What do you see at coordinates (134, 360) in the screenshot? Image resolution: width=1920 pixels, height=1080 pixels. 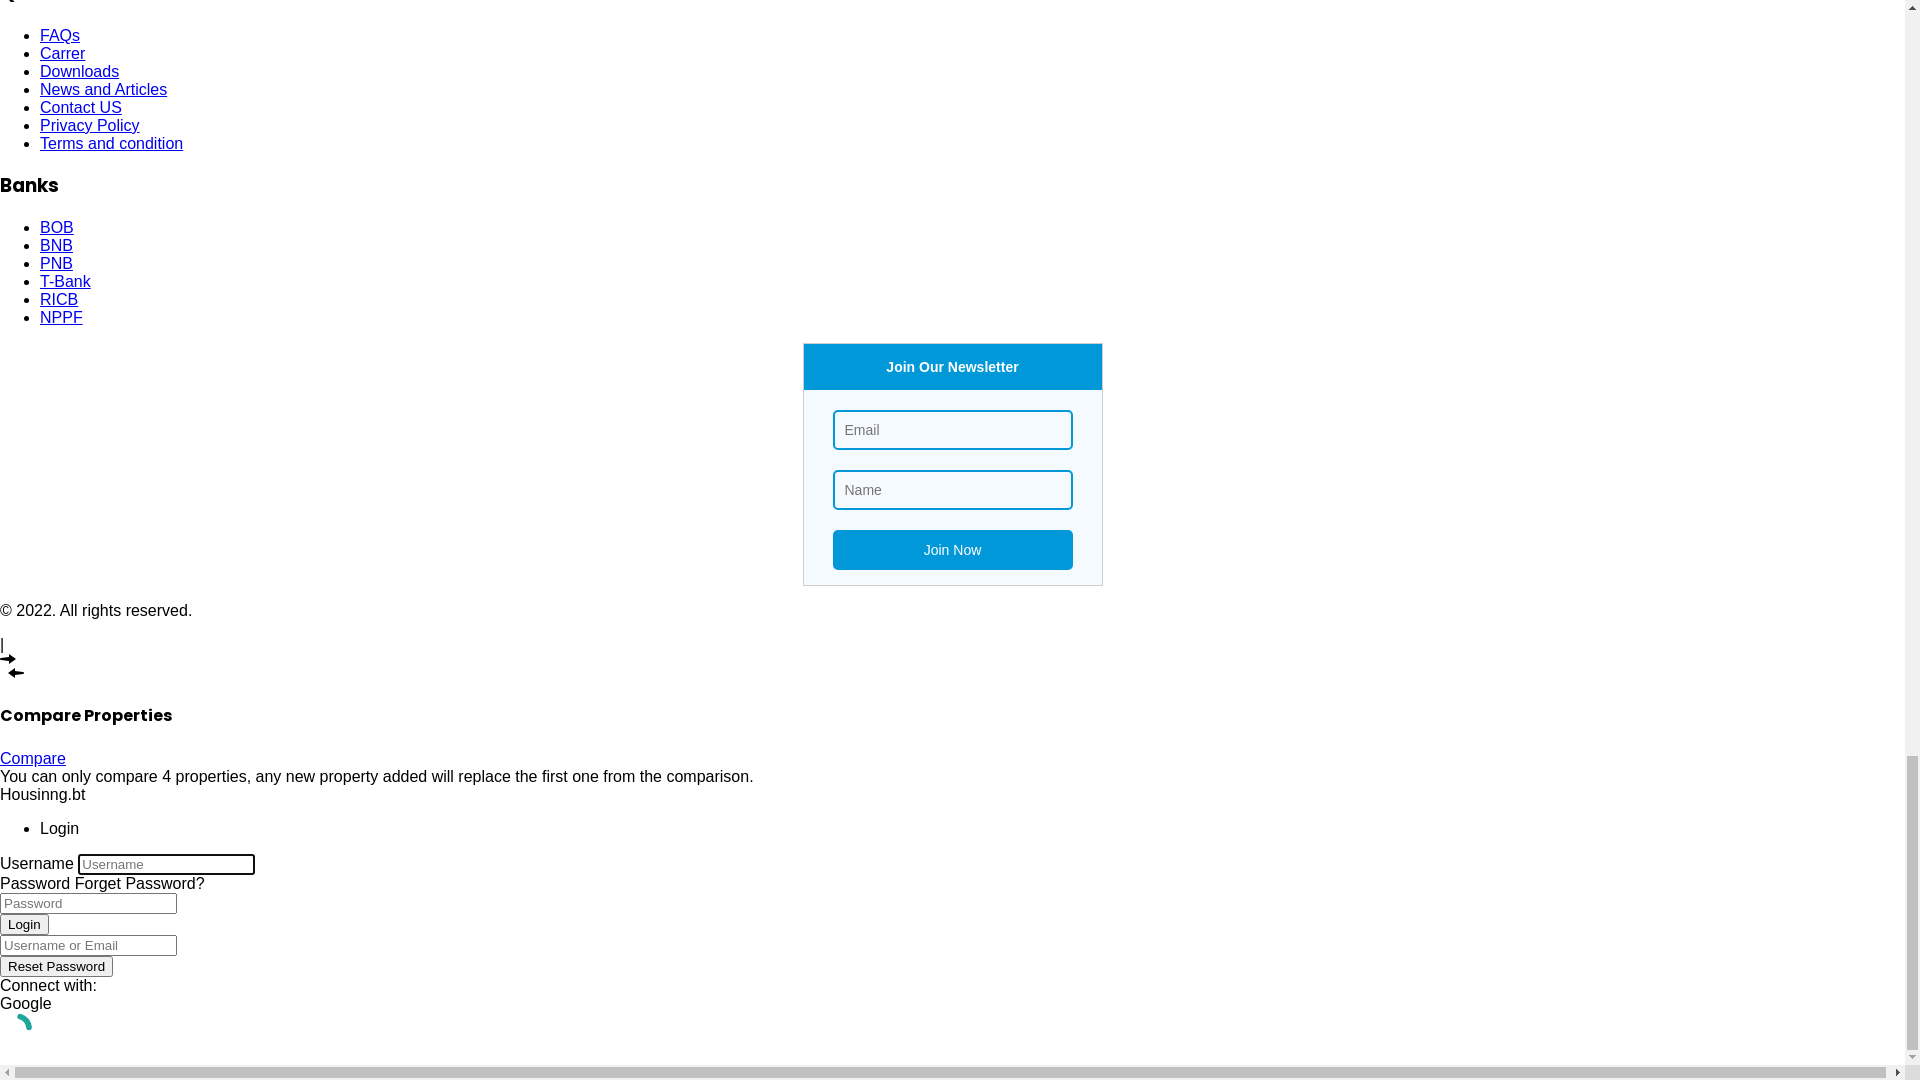 I see `Urban Zhabtog` at bounding box center [134, 360].